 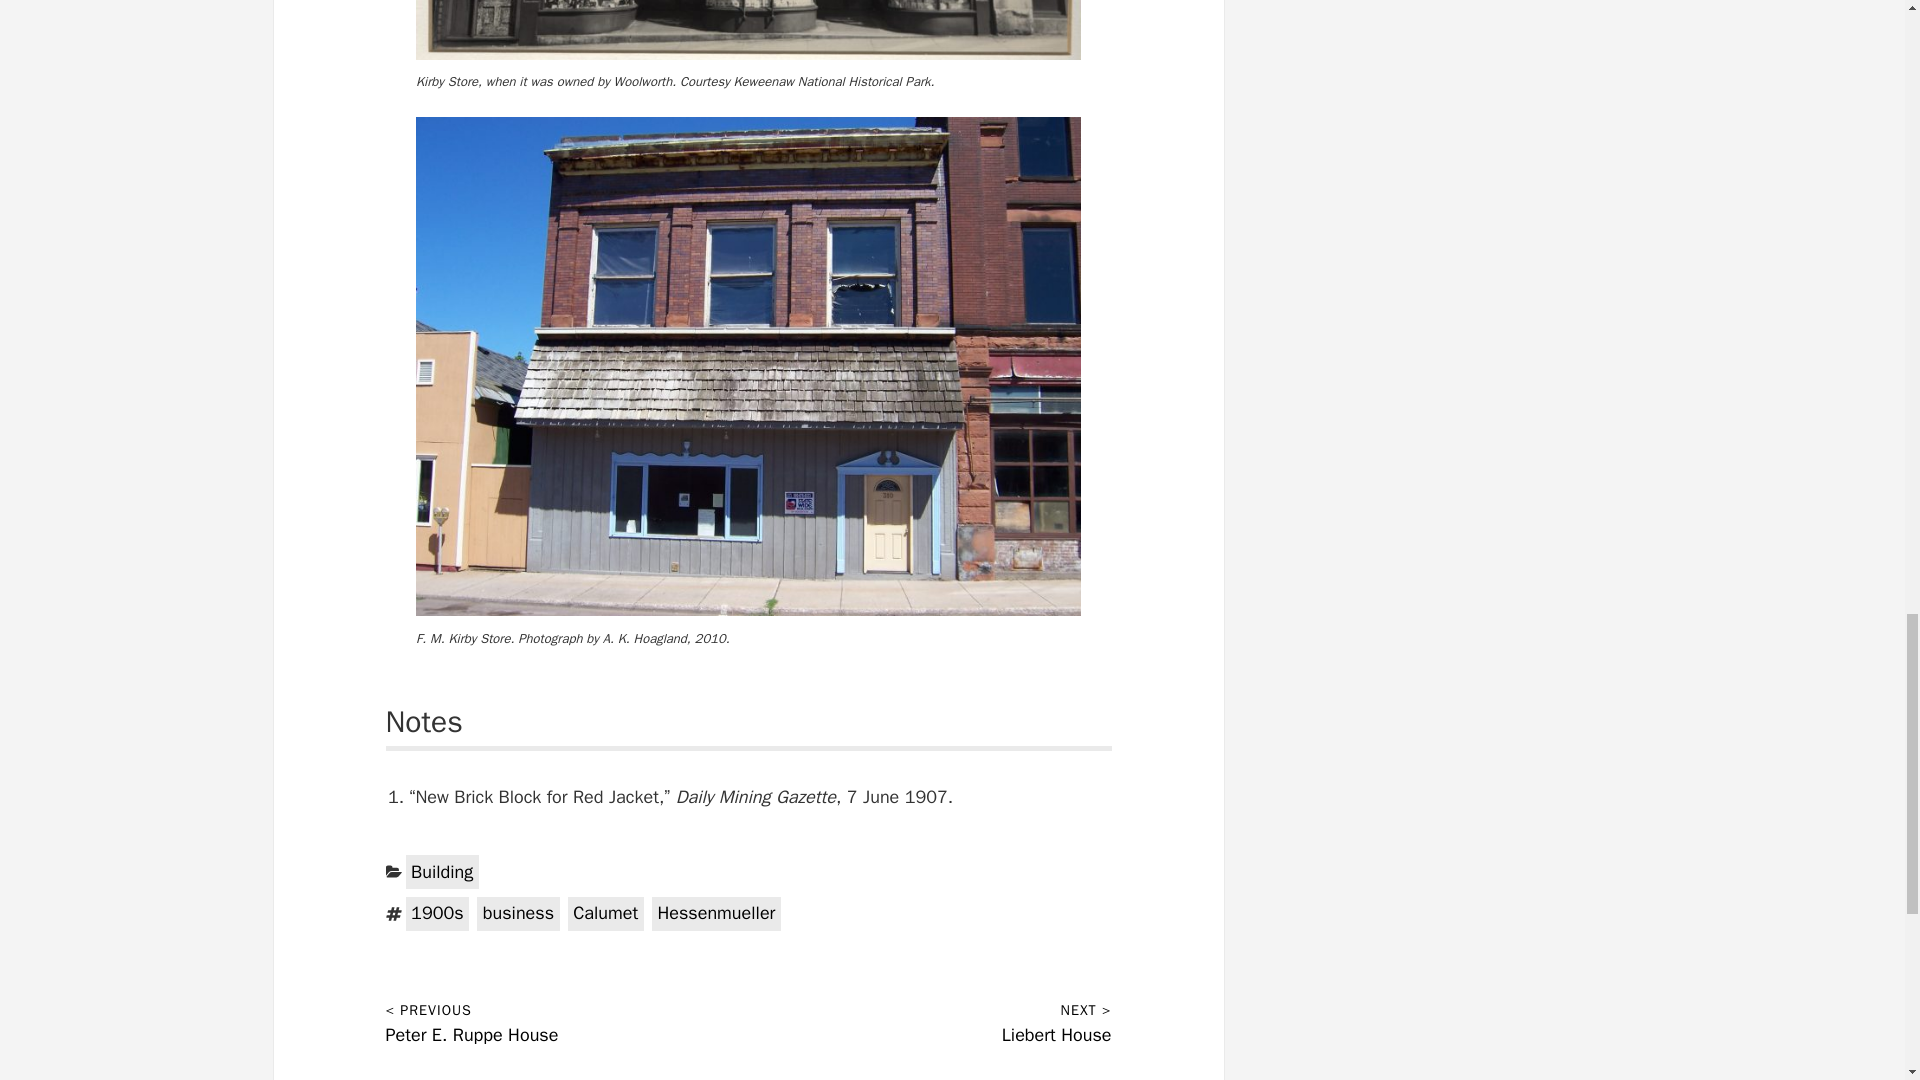 What do you see at coordinates (606, 914) in the screenshot?
I see `Calumet` at bounding box center [606, 914].